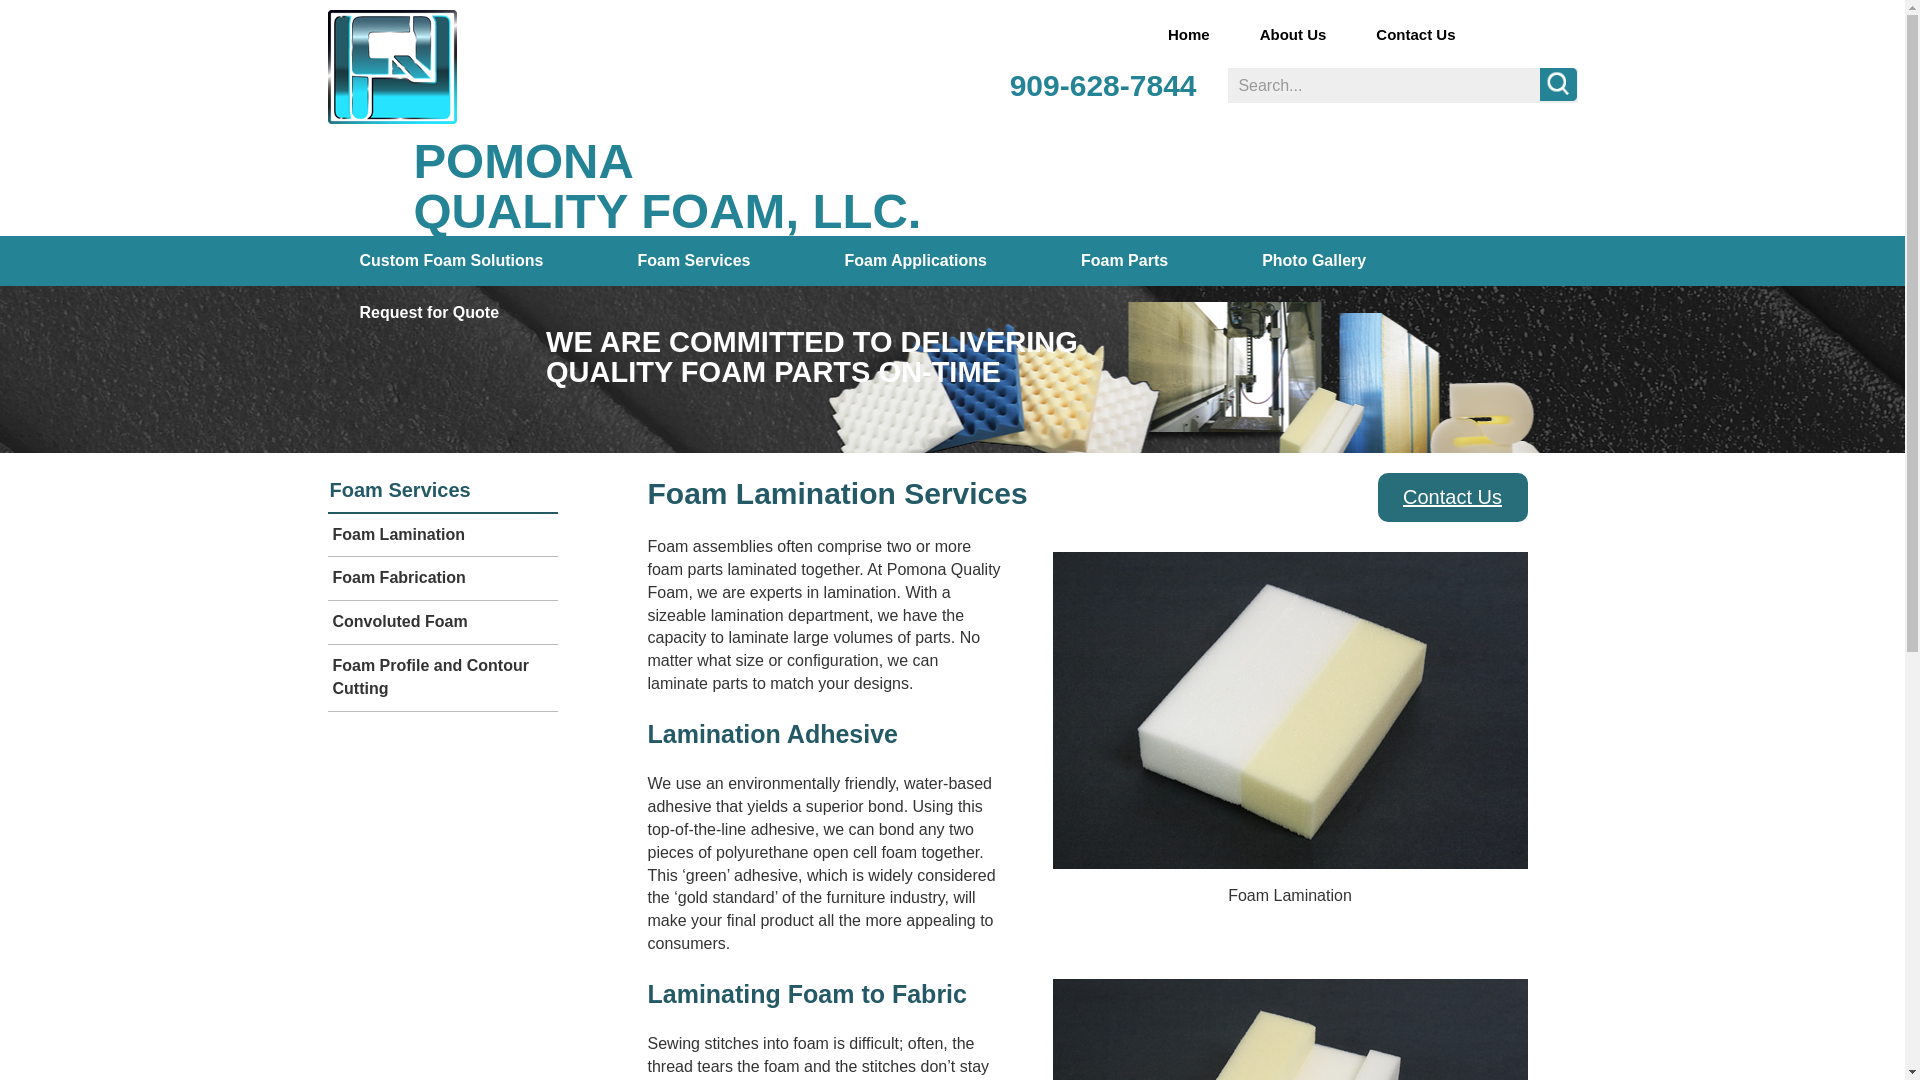 The height and width of the screenshot is (1080, 1920). What do you see at coordinates (1558, 84) in the screenshot?
I see `Search` at bounding box center [1558, 84].